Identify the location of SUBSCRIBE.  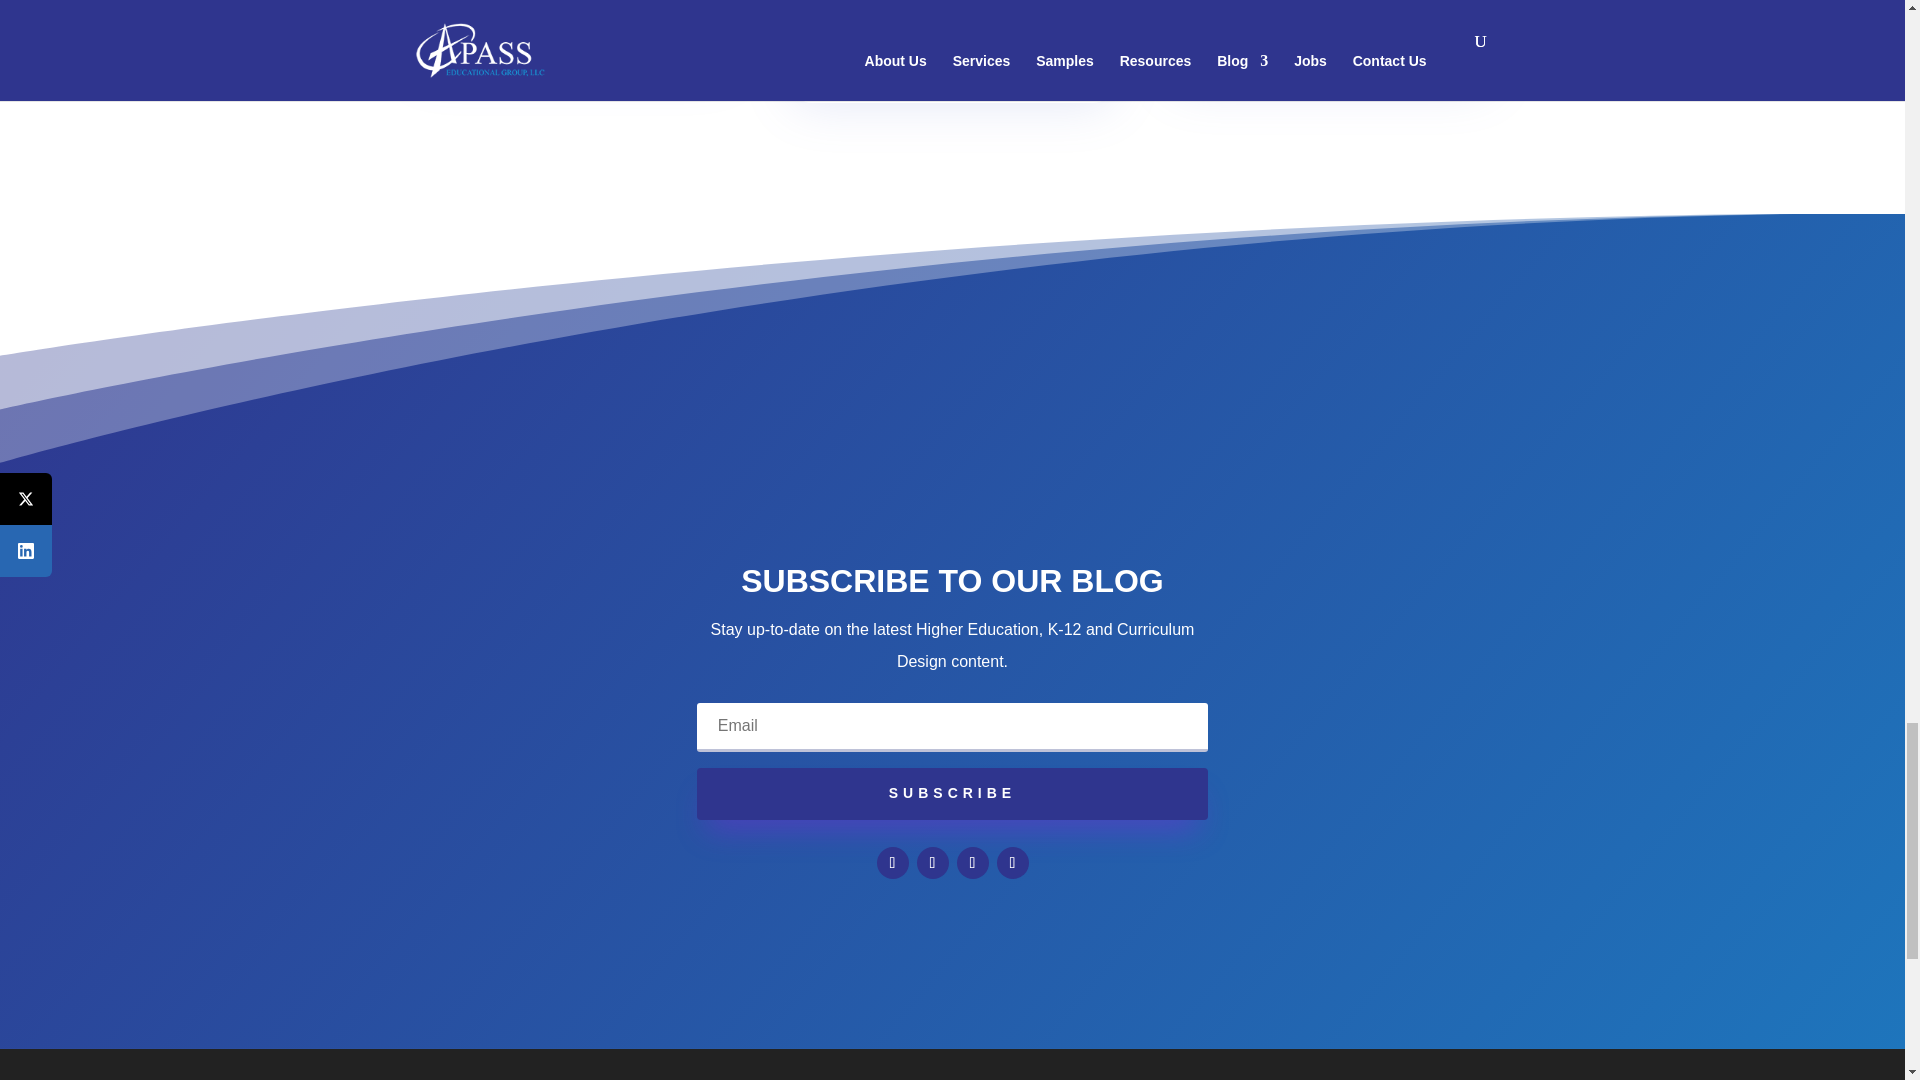
(952, 793).